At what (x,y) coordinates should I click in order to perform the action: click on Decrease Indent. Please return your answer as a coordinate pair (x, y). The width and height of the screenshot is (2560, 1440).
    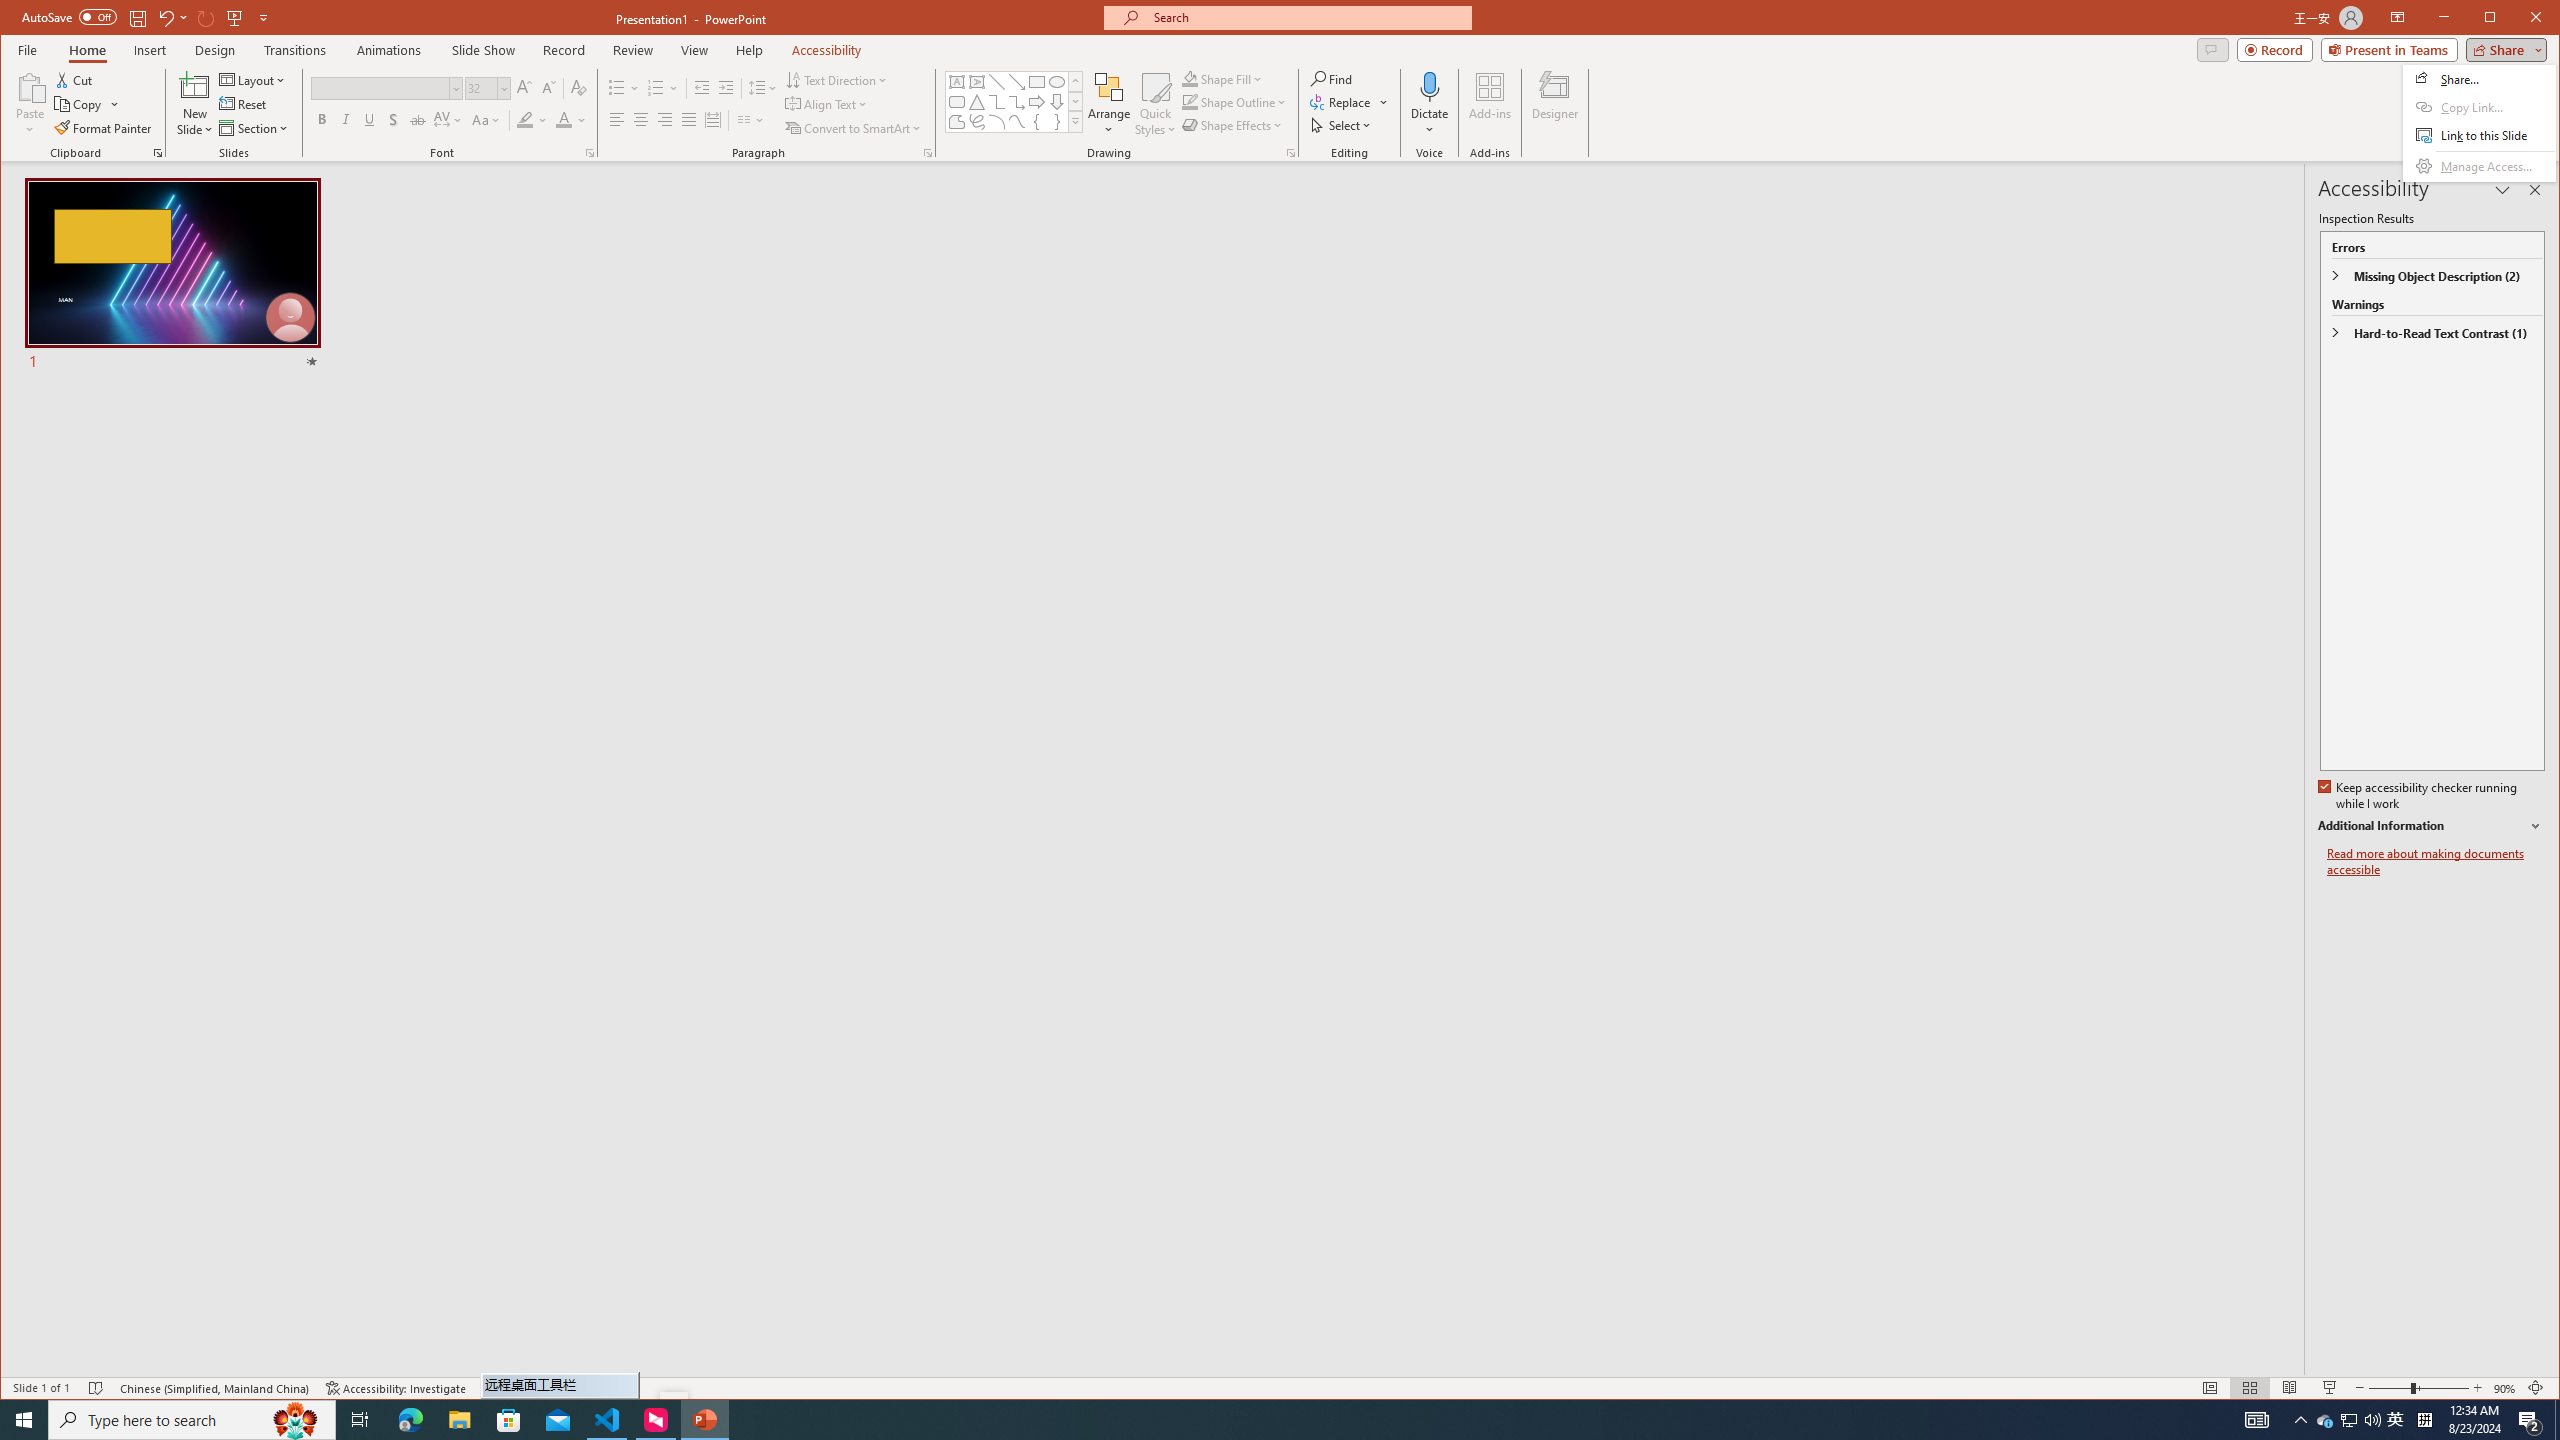
    Looking at the image, I should click on (702, 88).